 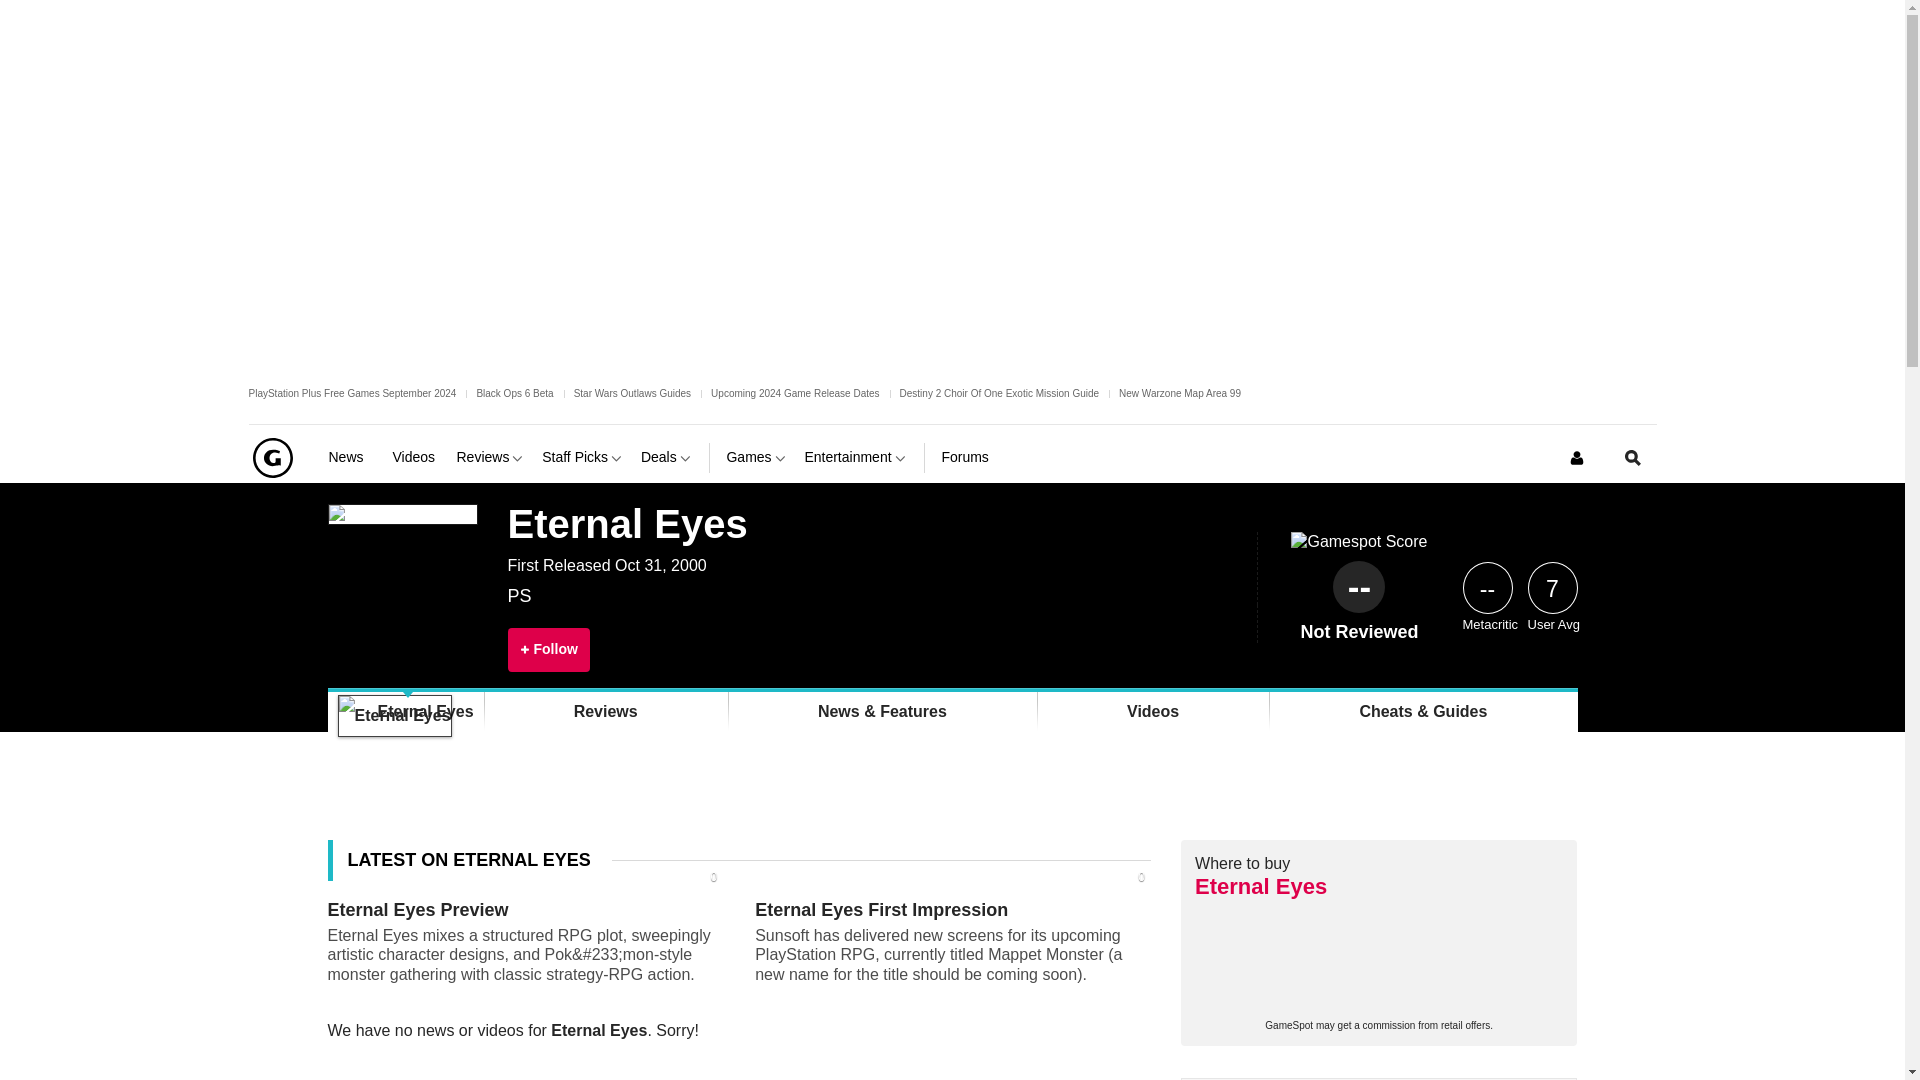 What do you see at coordinates (491, 458) in the screenshot?
I see `Reviews` at bounding box center [491, 458].